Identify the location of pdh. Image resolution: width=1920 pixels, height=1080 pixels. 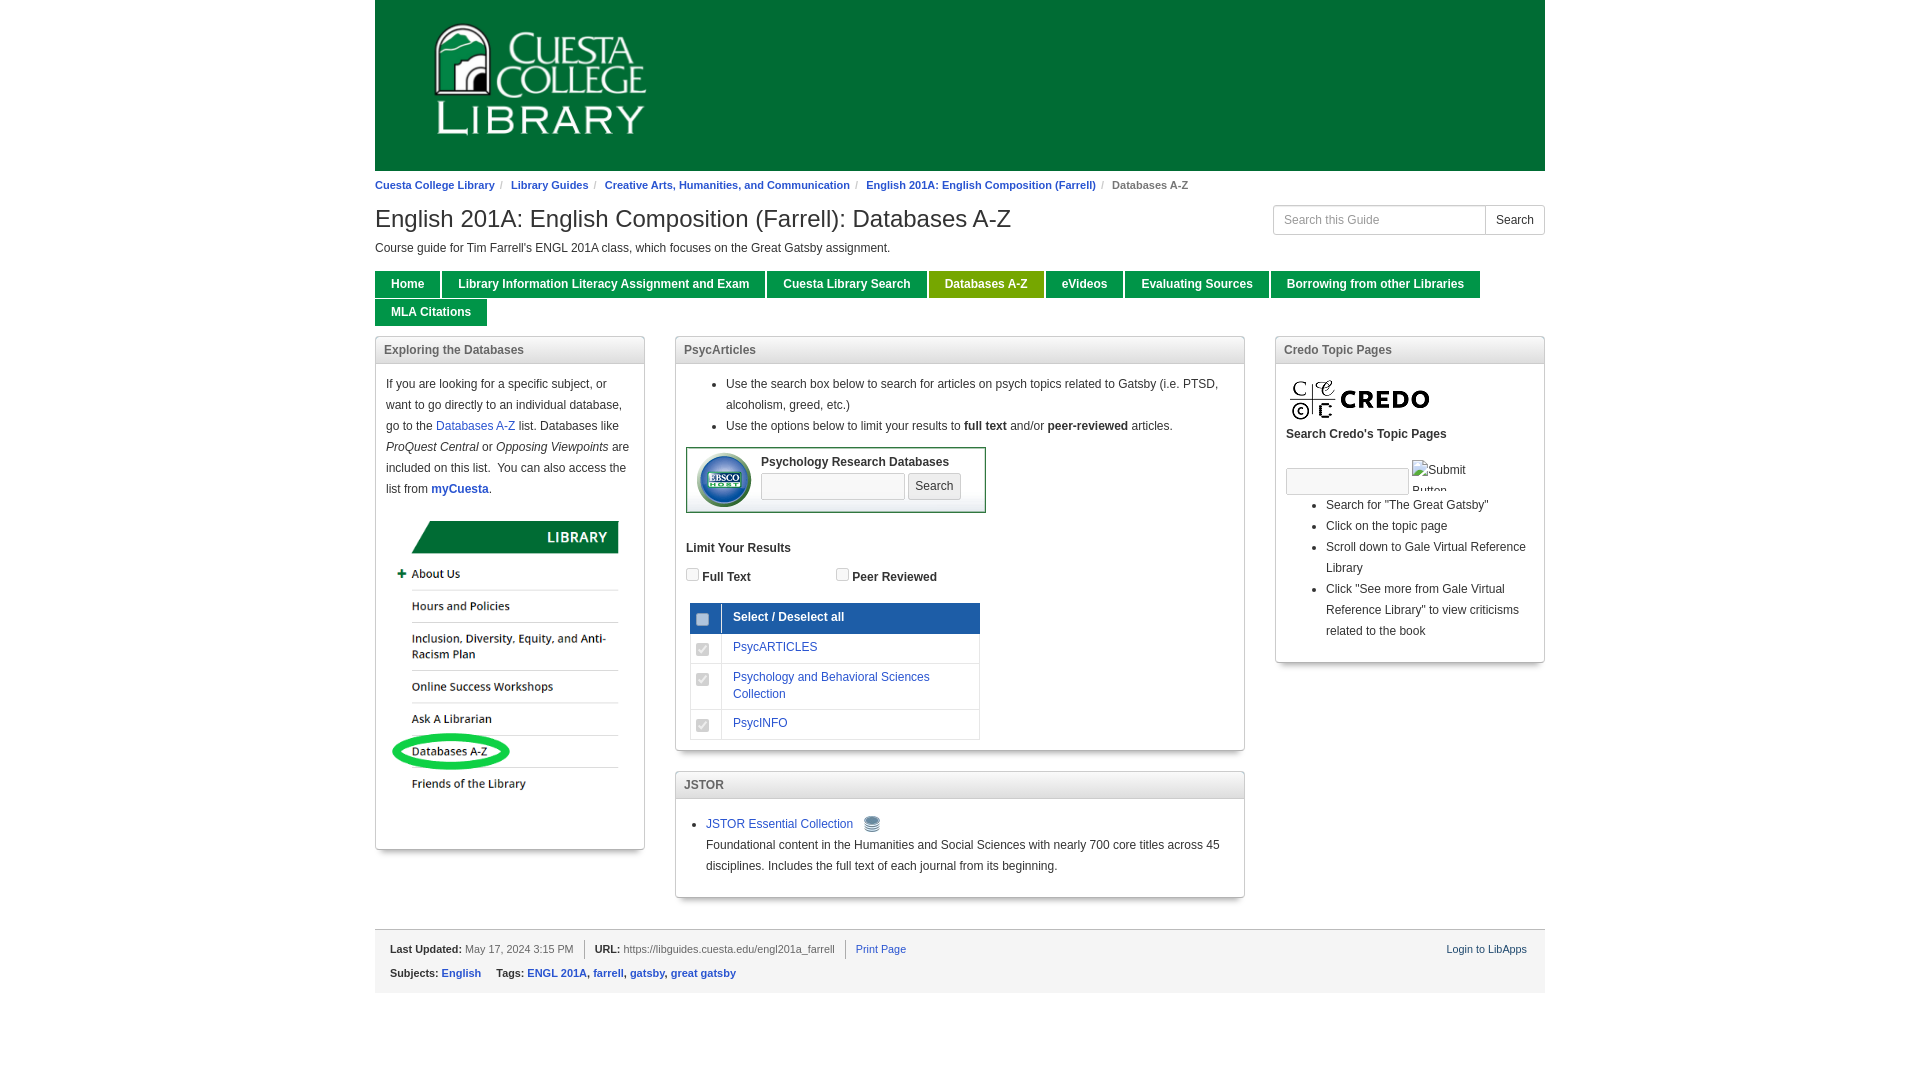
(702, 648).